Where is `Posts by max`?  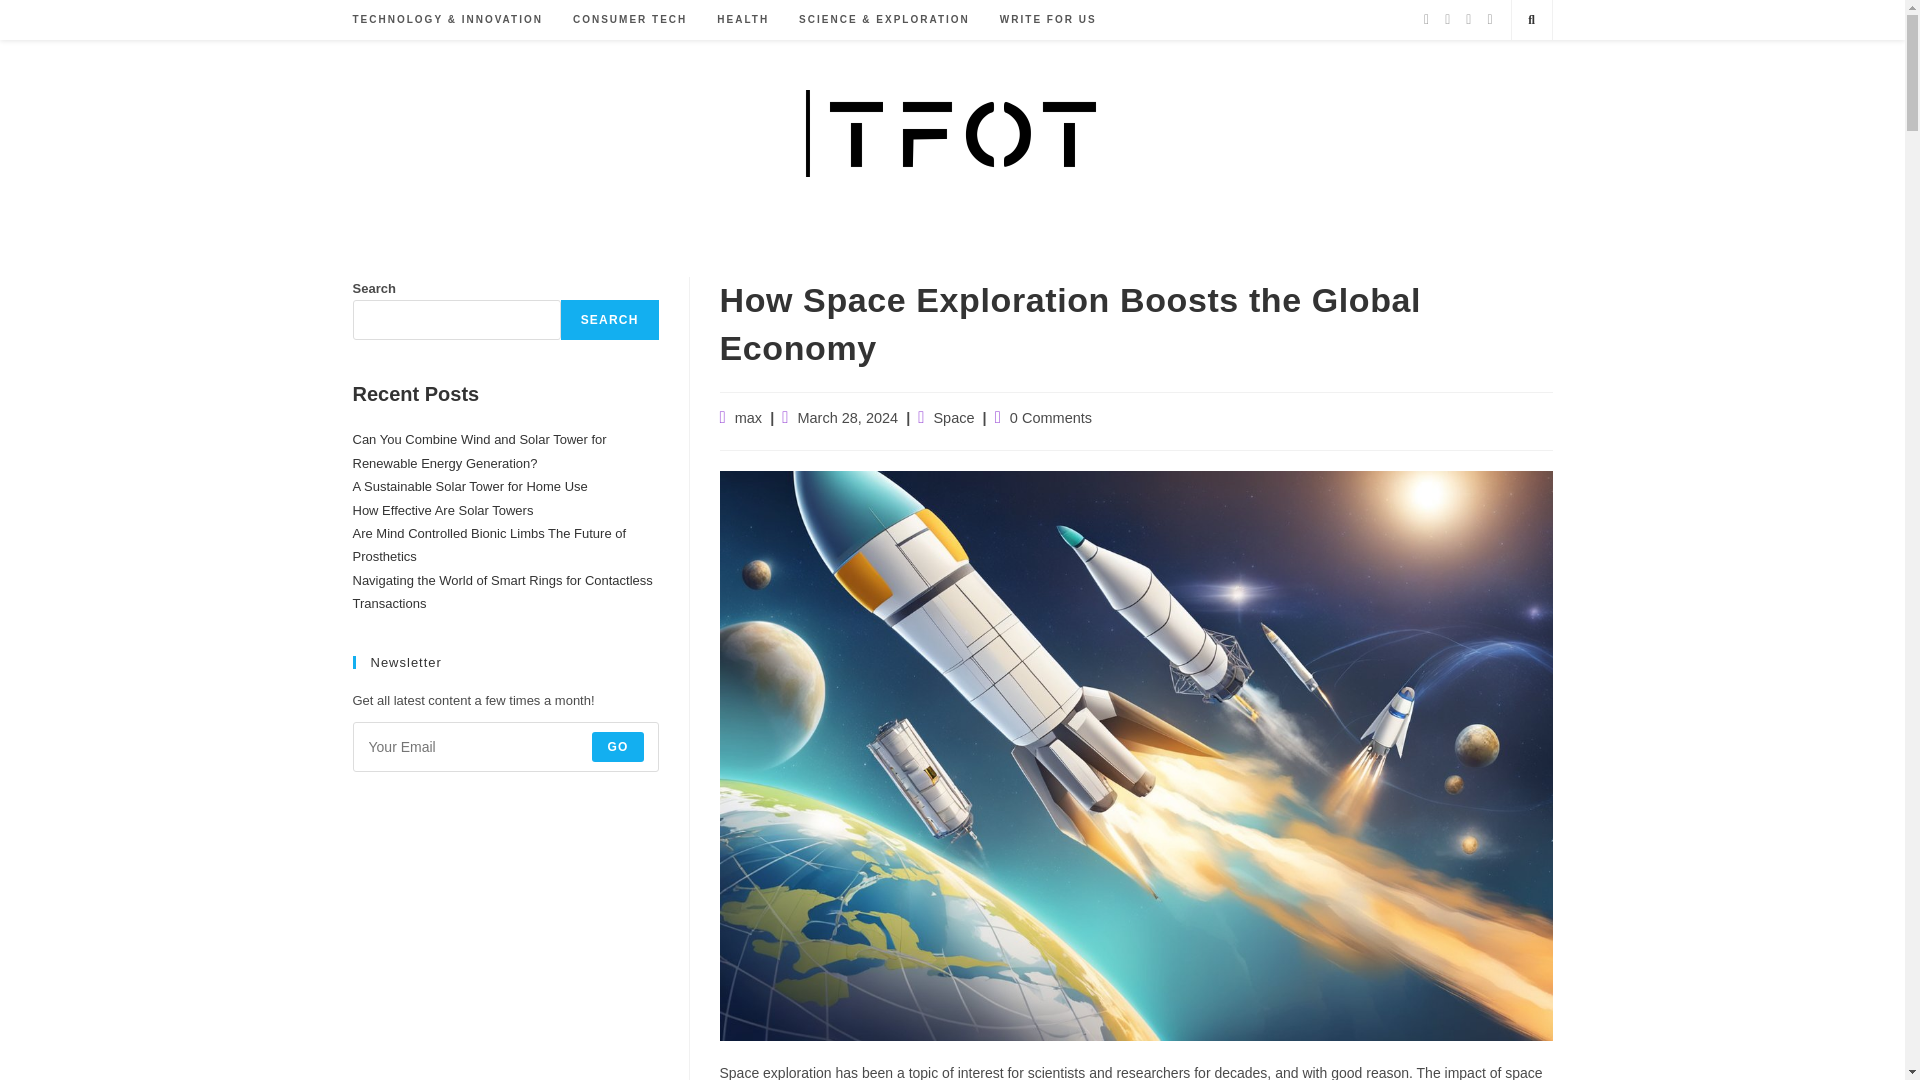
Posts by max is located at coordinates (748, 418).